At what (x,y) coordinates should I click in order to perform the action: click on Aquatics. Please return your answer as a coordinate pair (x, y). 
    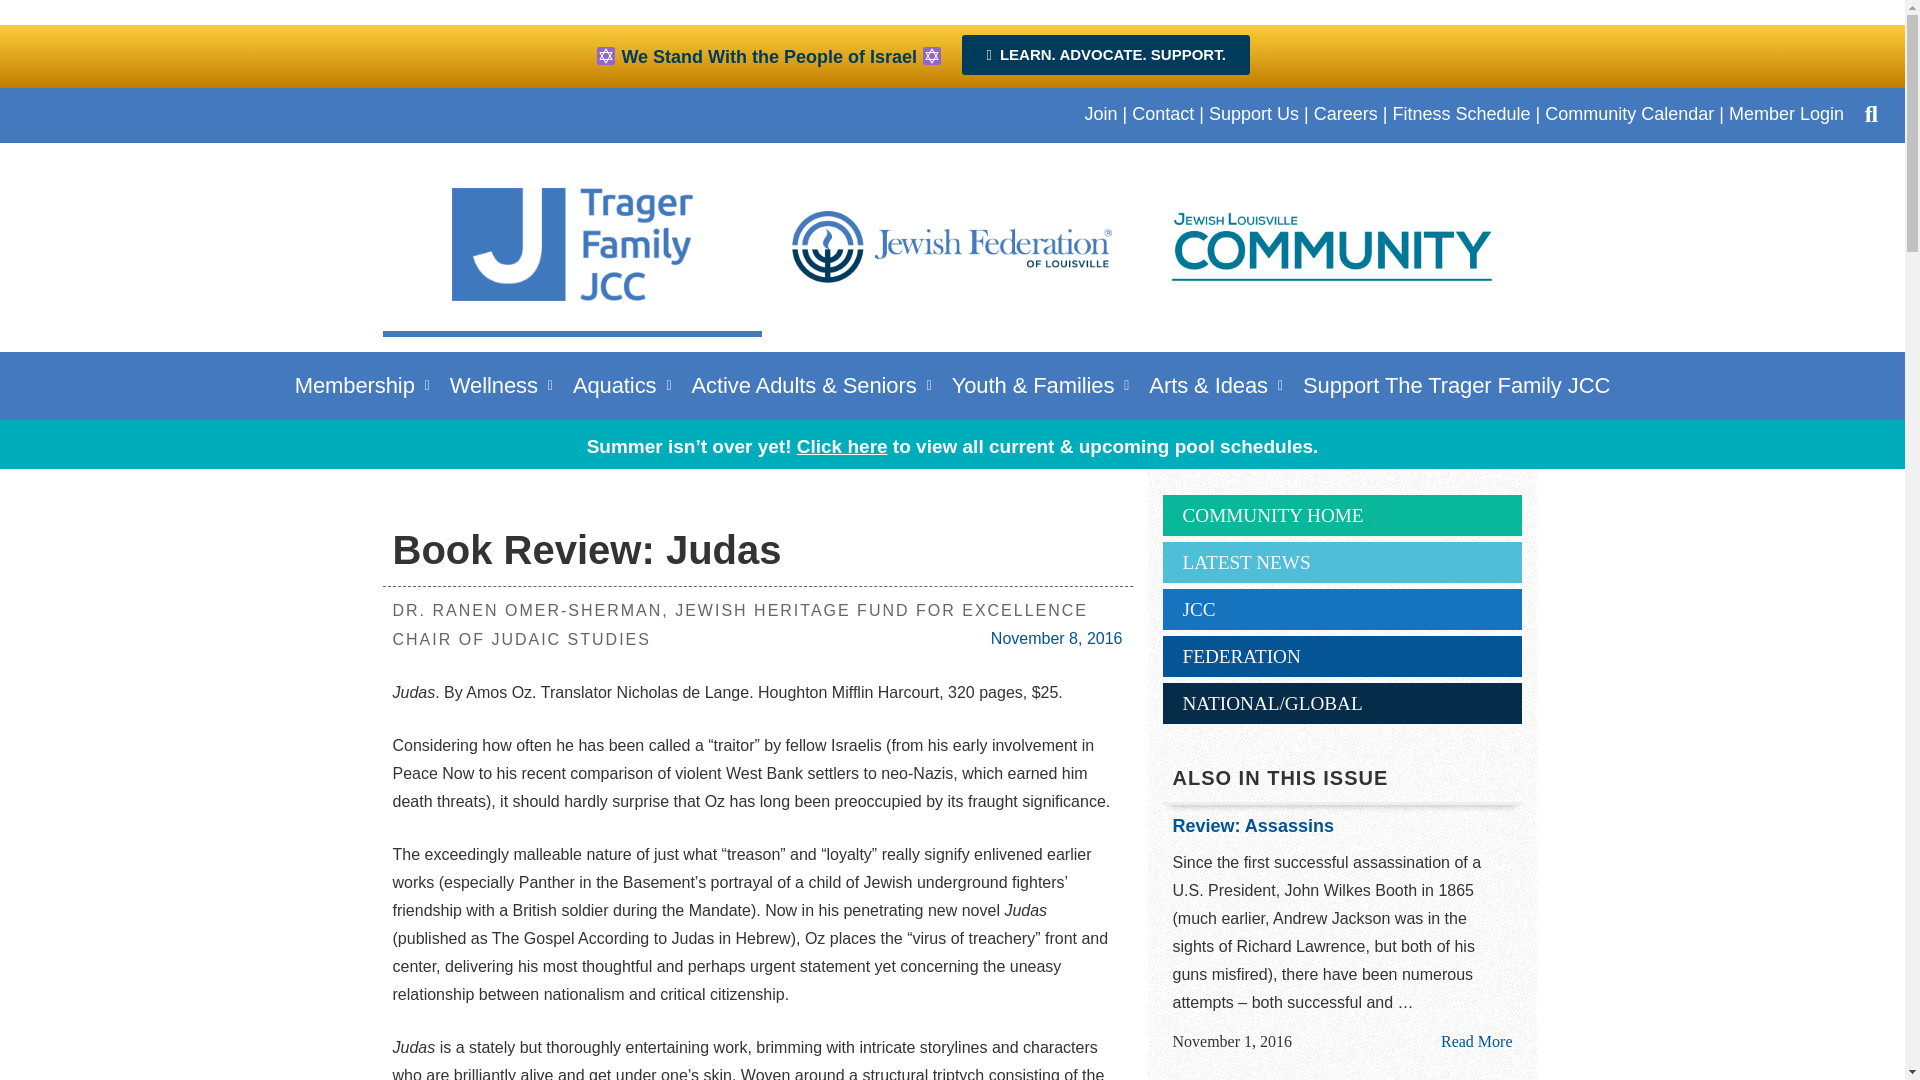
    Looking at the image, I should click on (622, 385).